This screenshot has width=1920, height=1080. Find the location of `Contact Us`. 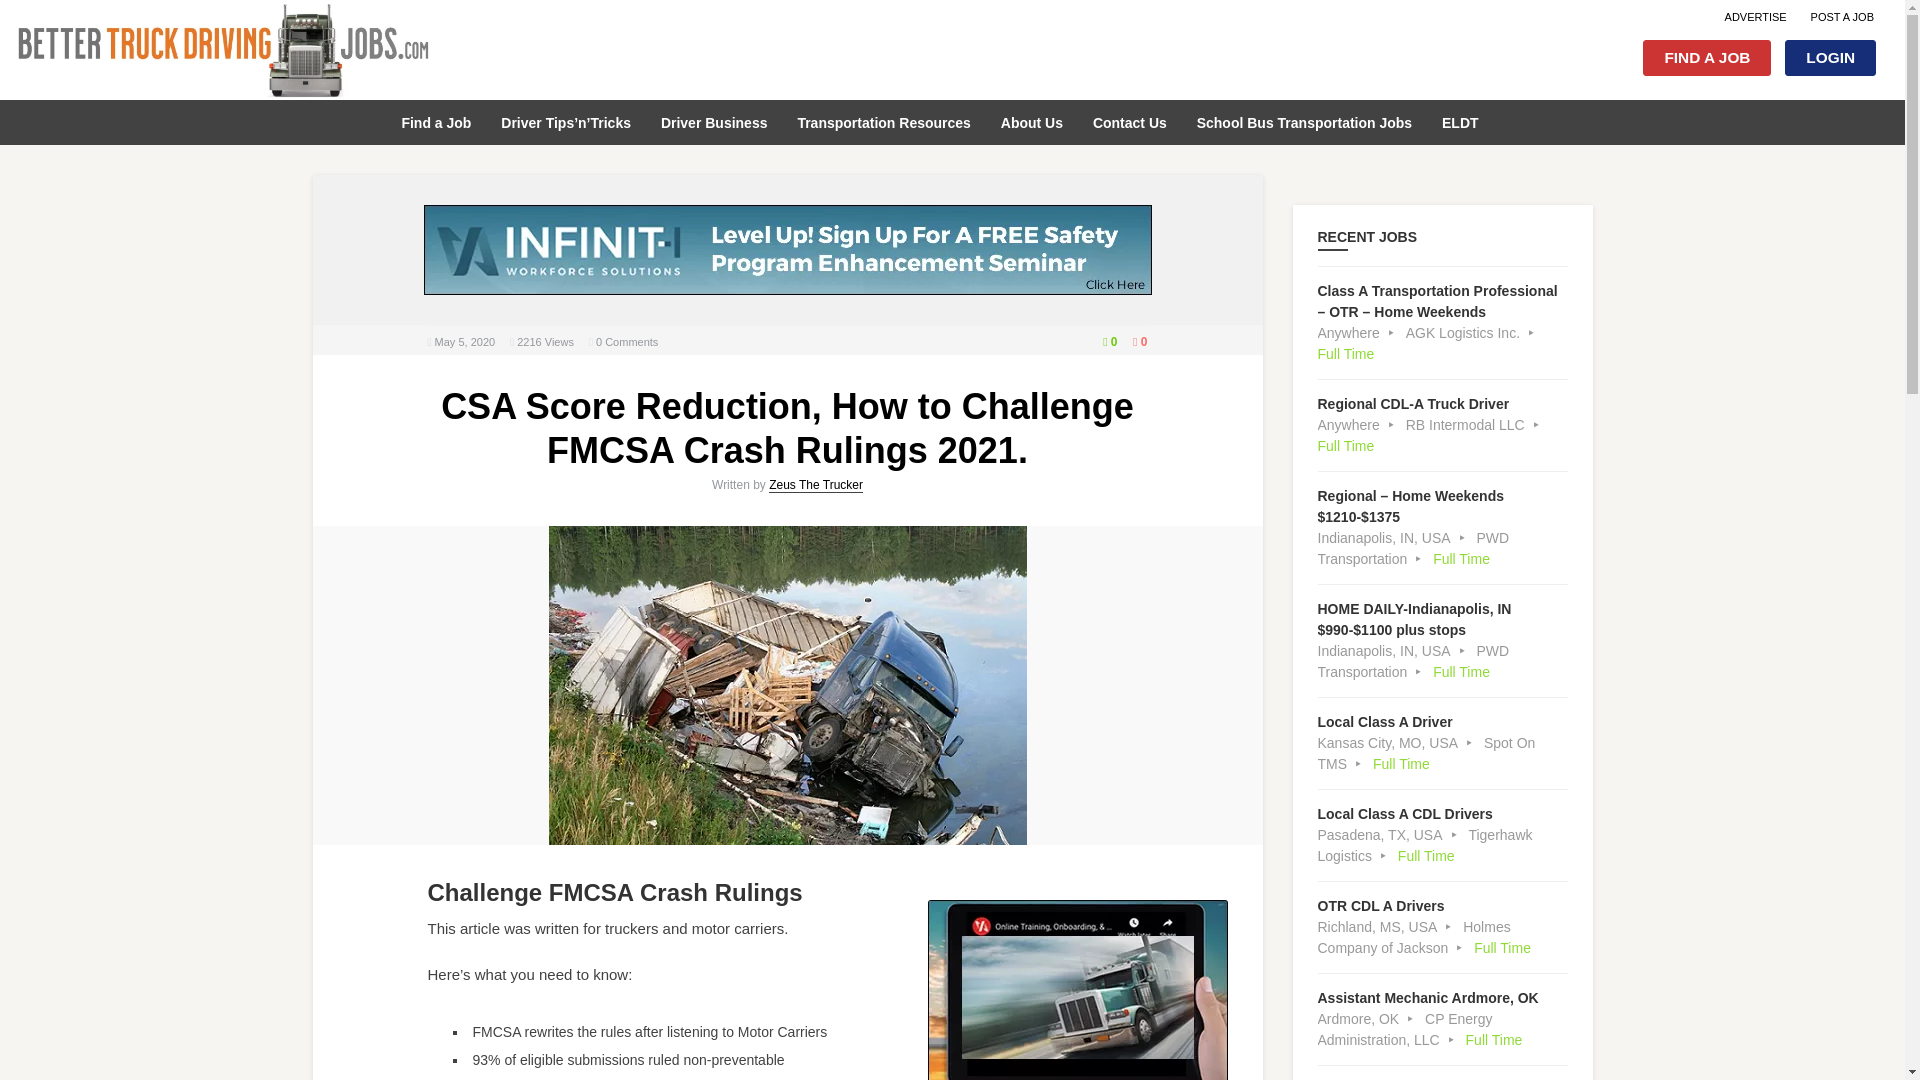

Contact Us is located at coordinates (1130, 120).